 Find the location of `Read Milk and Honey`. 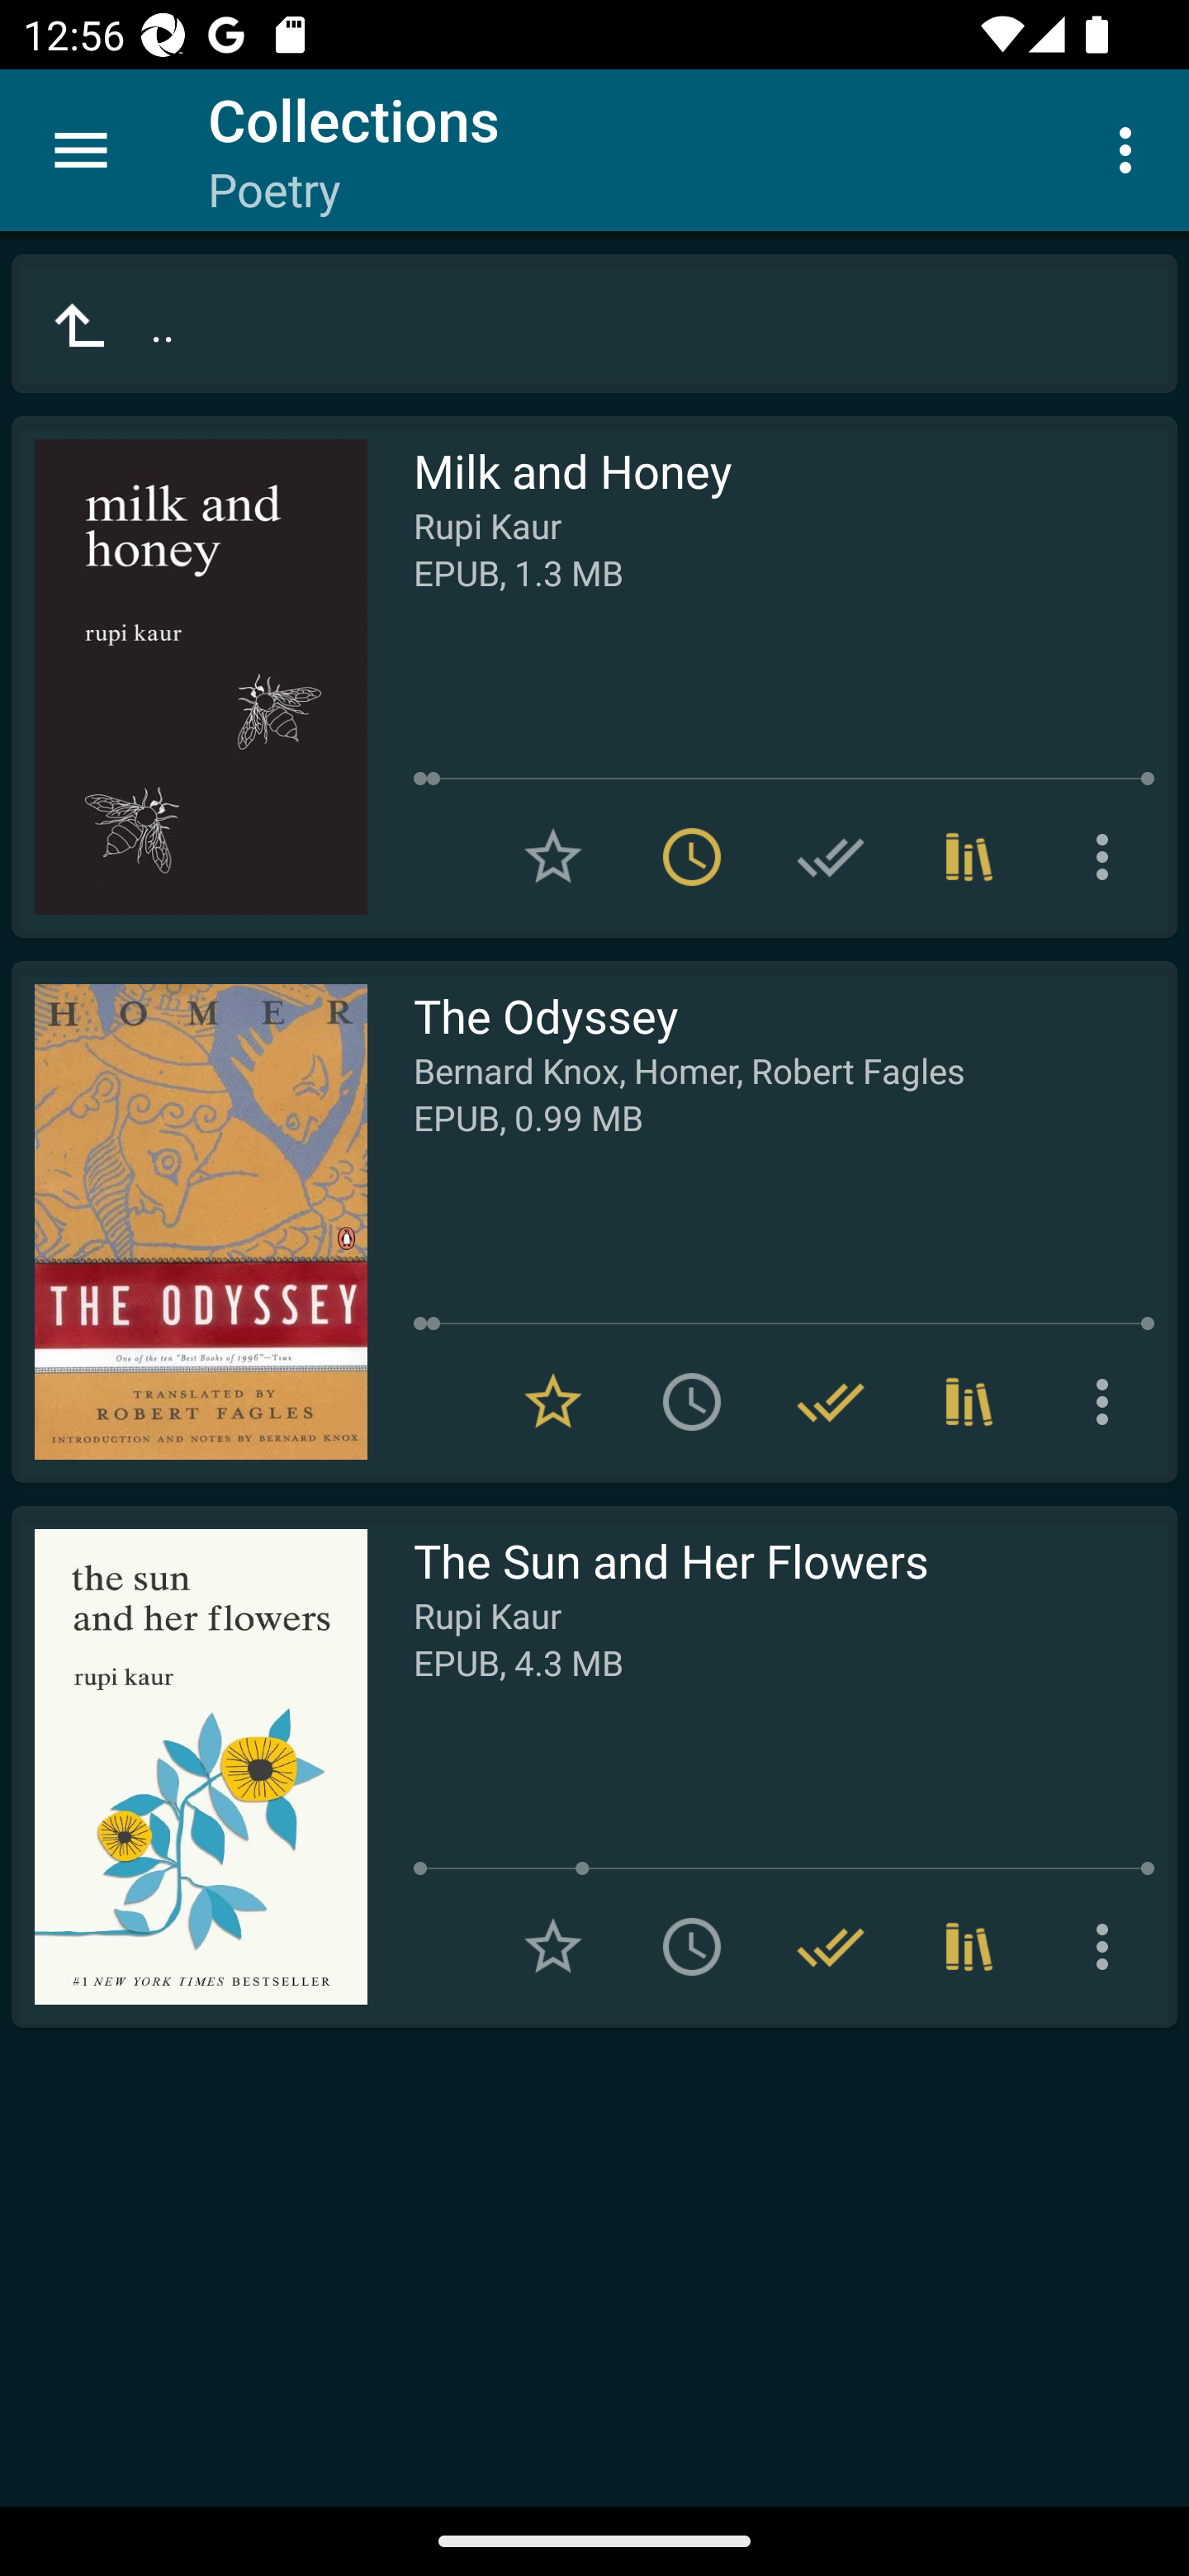

Read Milk and Honey is located at coordinates (189, 677).